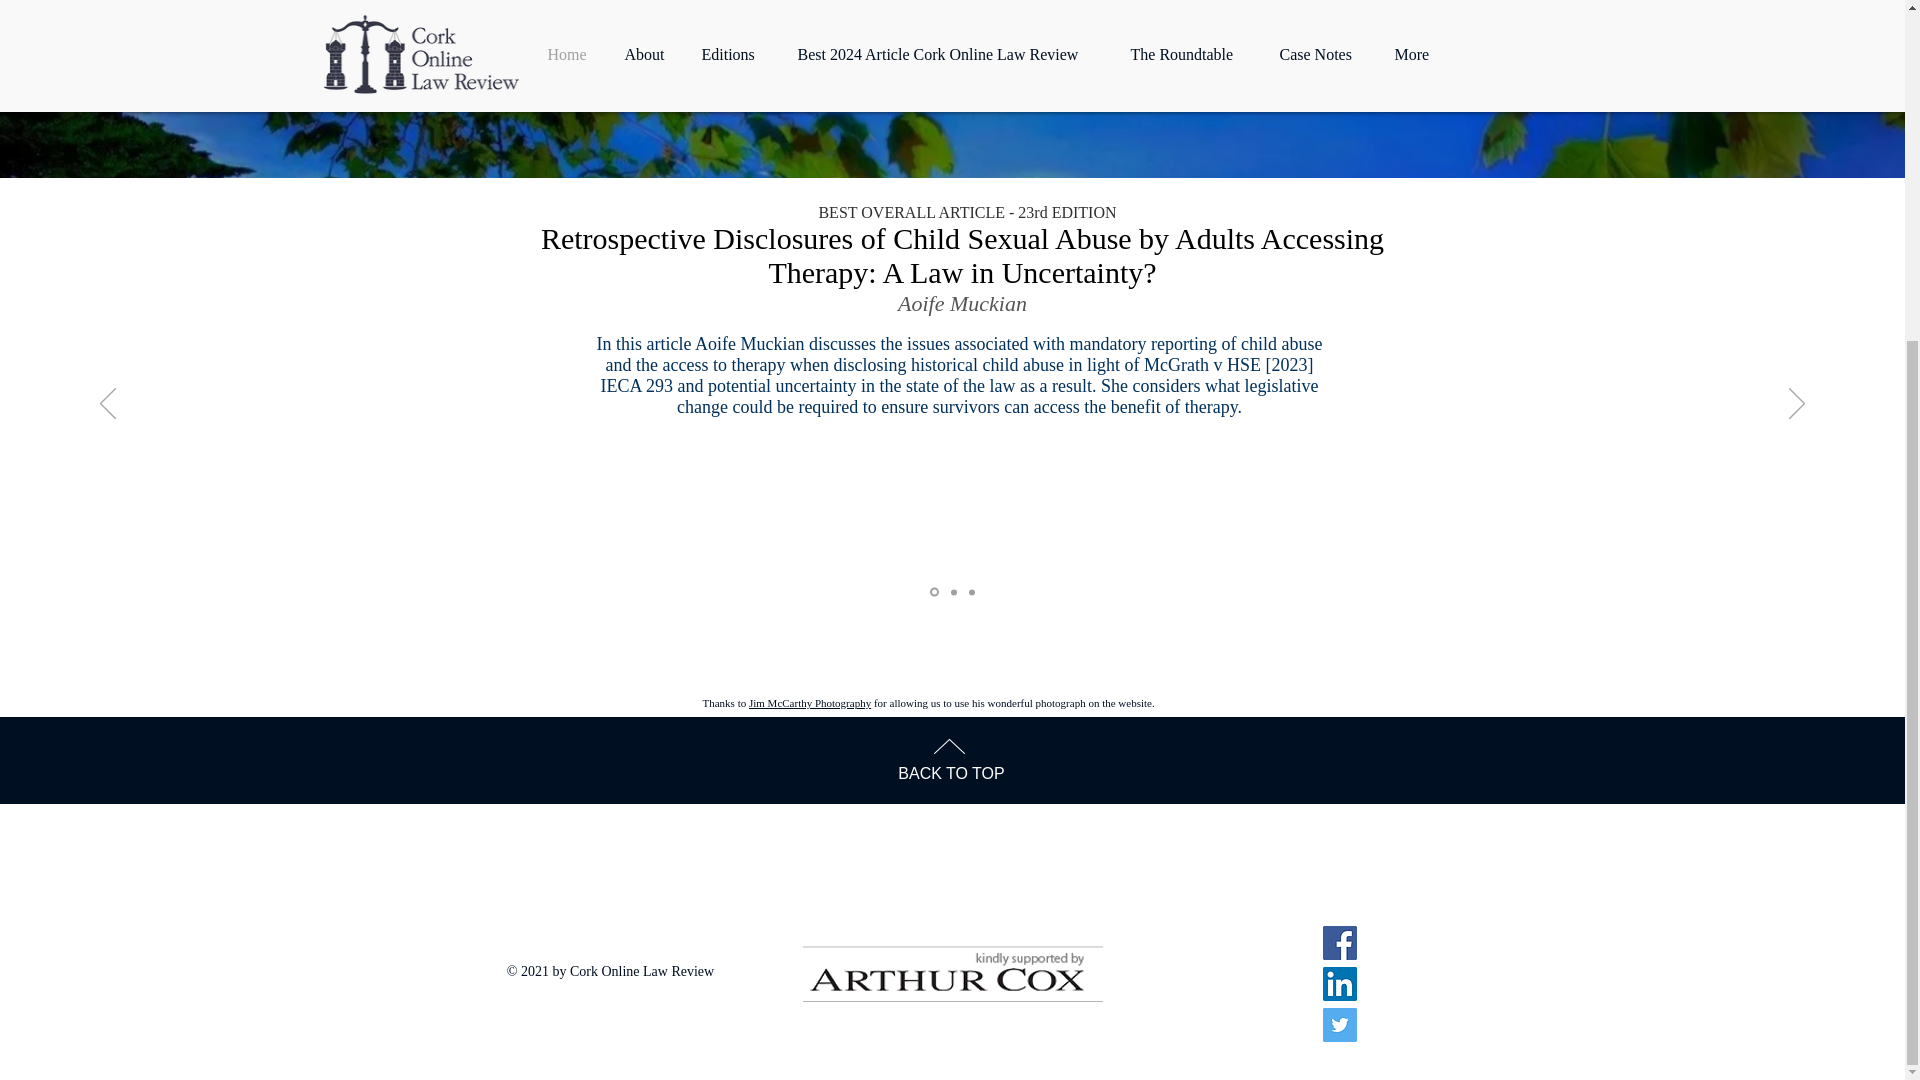 The width and height of the screenshot is (1920, 1080). I want to click on Jim McCarthy Photography, so click(810, 702).